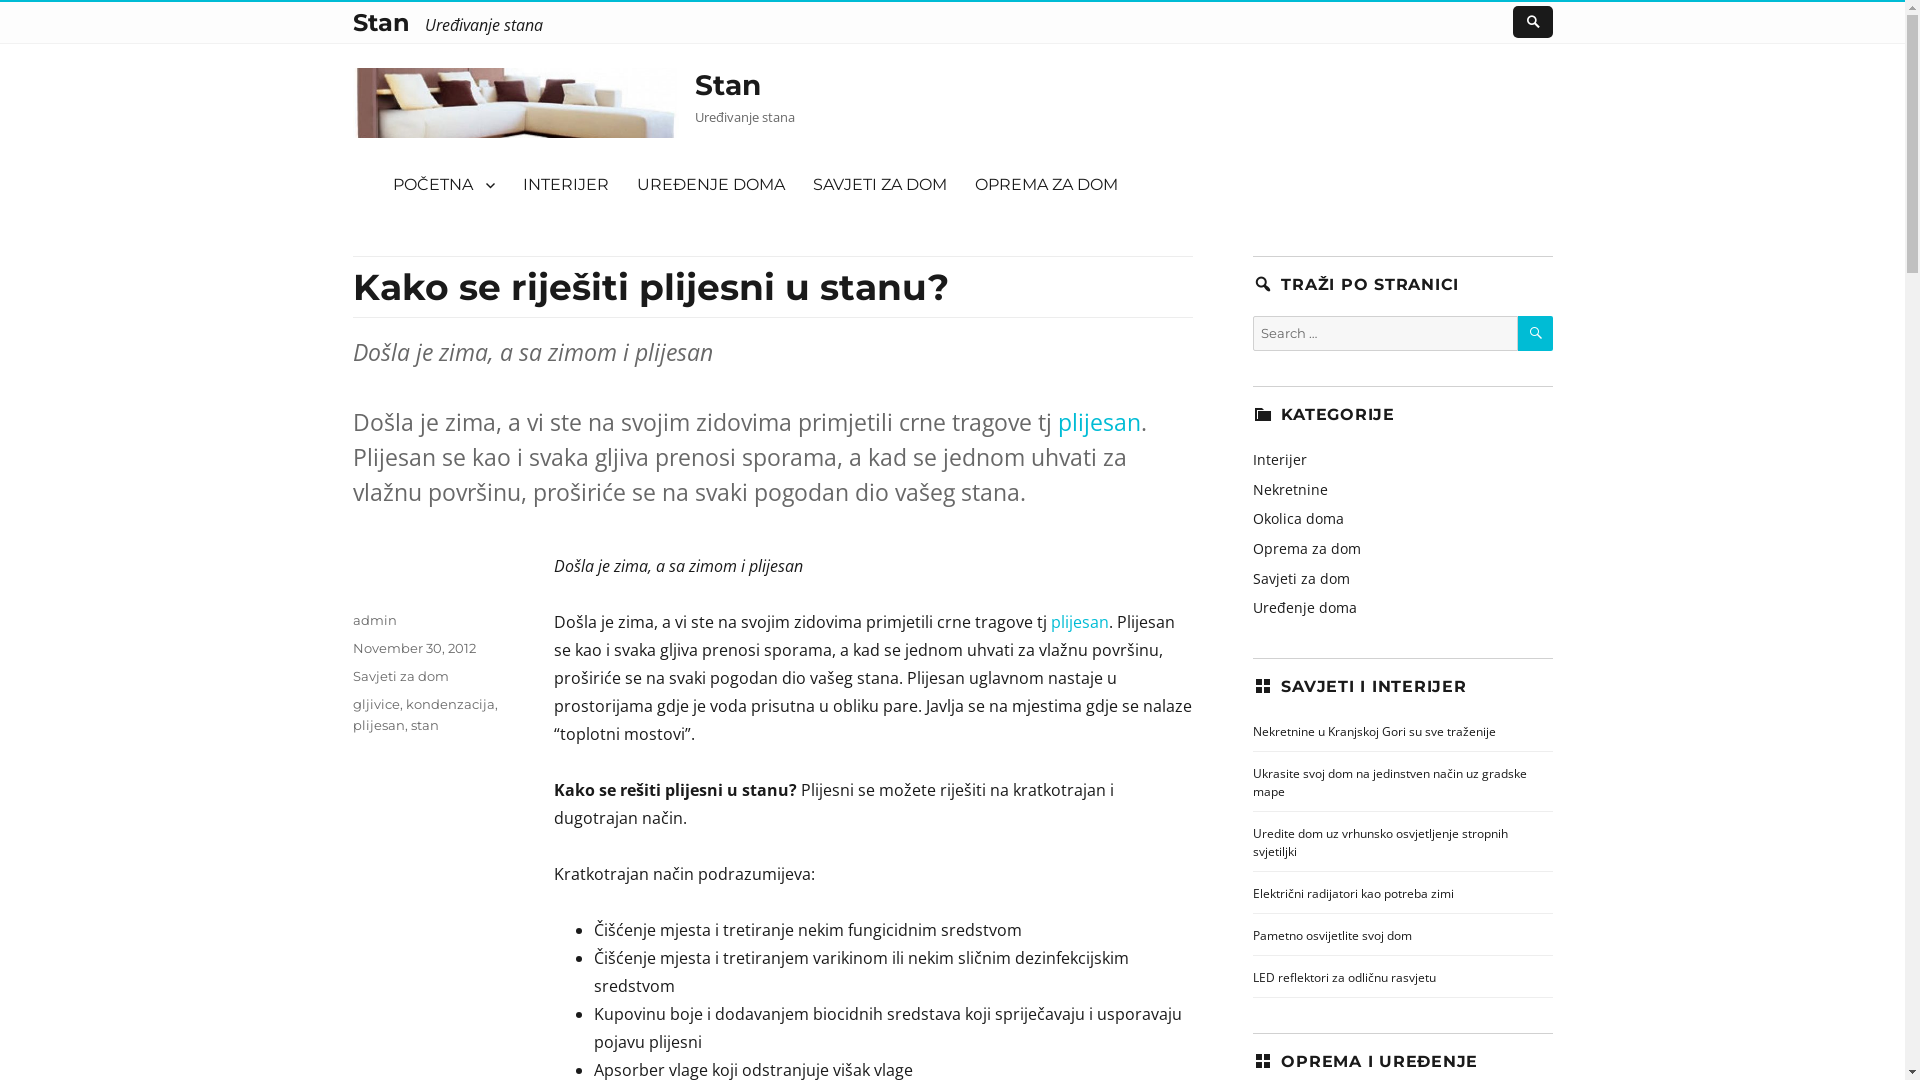 The image size is (1920, 1080). Describe the element at coordinates (1300, 578) in the screenshot. I see `Savjeti za dom` at that location.